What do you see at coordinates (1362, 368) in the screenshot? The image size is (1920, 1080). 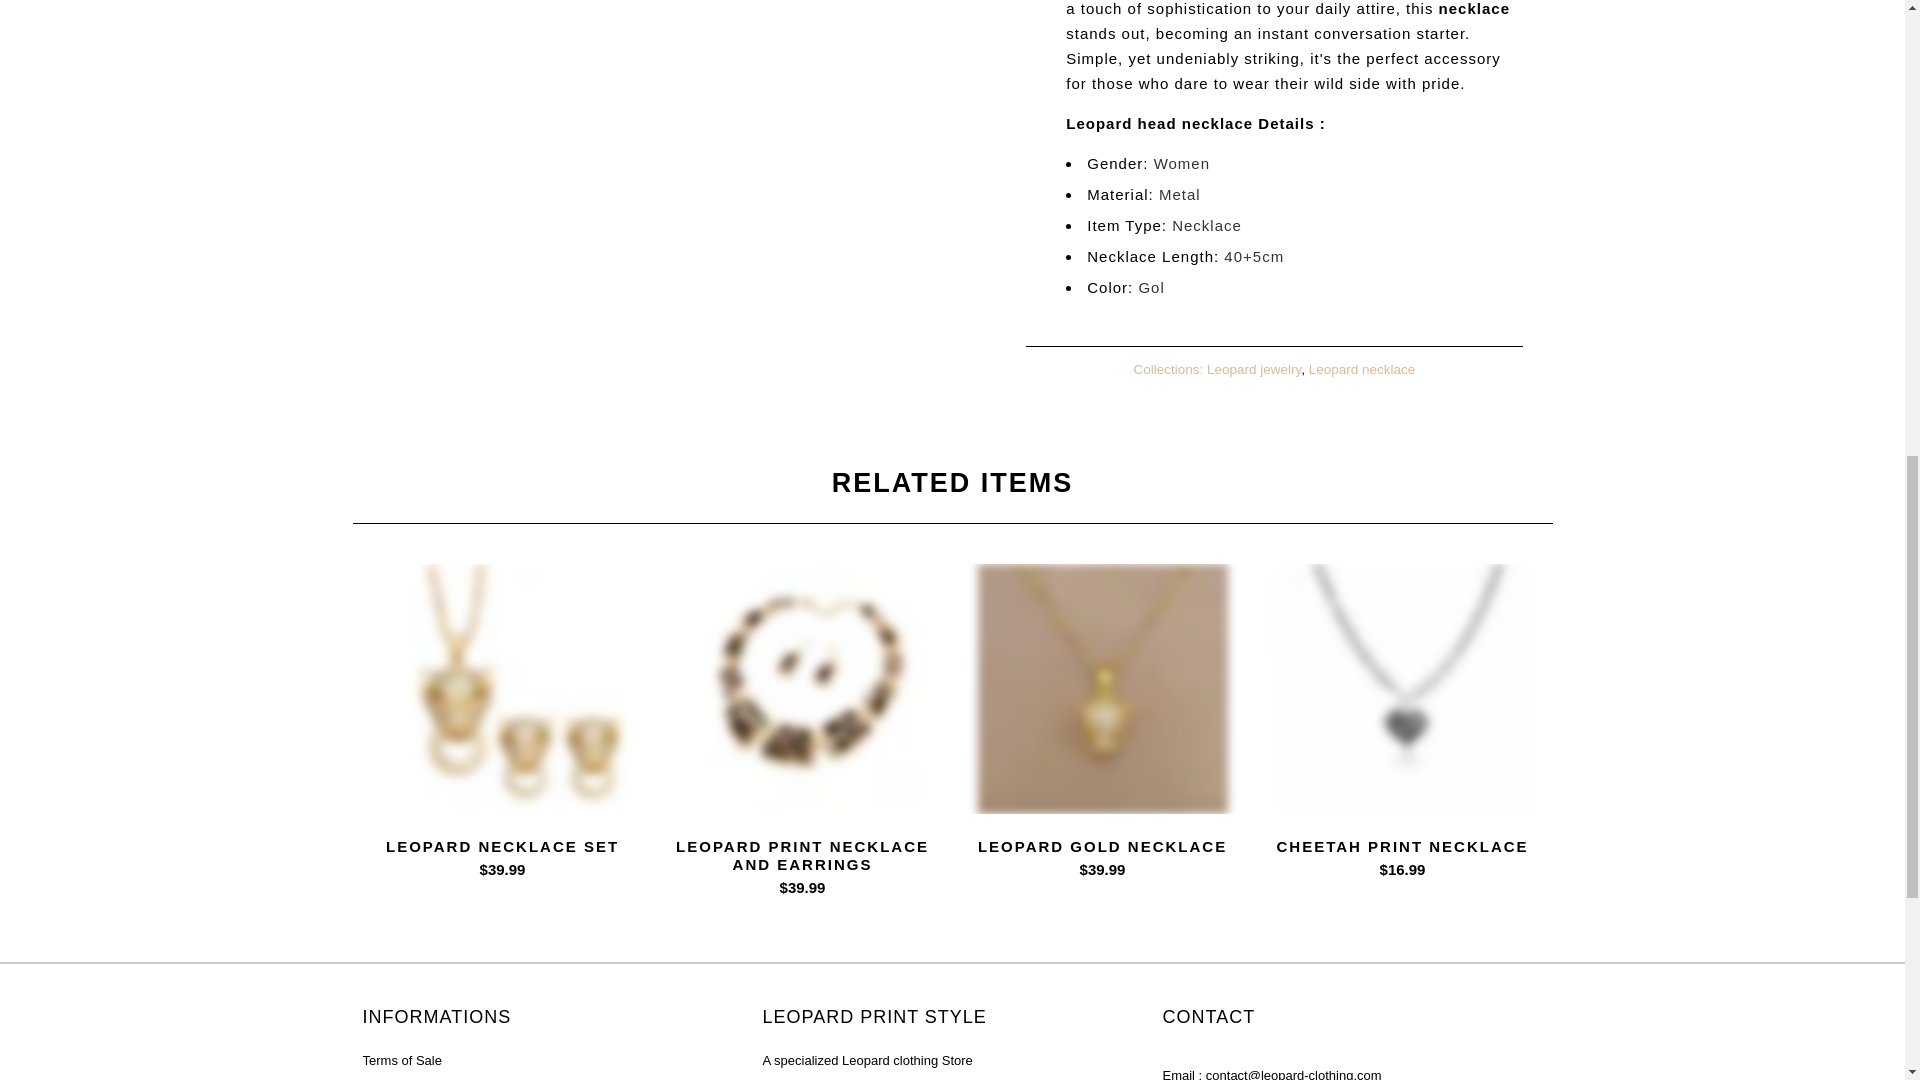 I see `Leopard necklace` at bounding box center [1362, 368].